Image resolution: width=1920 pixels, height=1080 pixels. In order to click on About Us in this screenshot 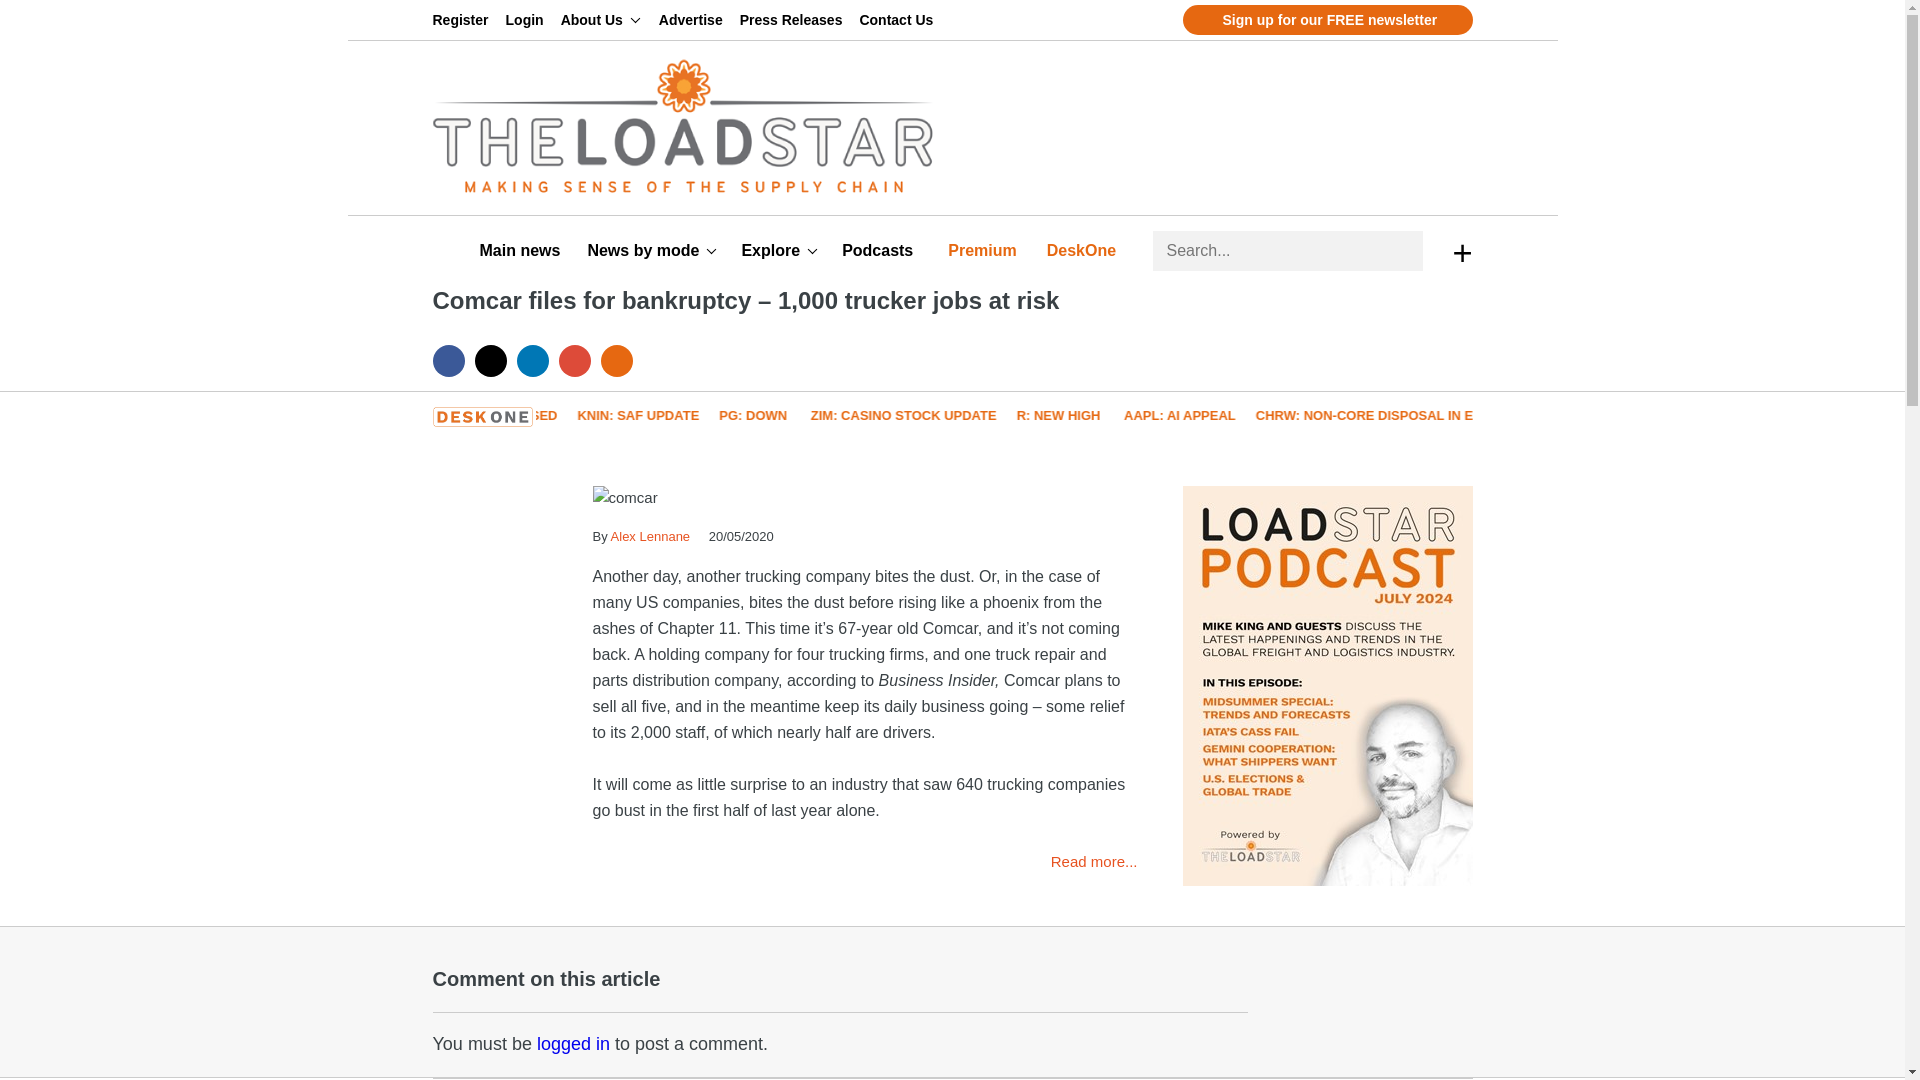, I will do `click(600, 20)`.